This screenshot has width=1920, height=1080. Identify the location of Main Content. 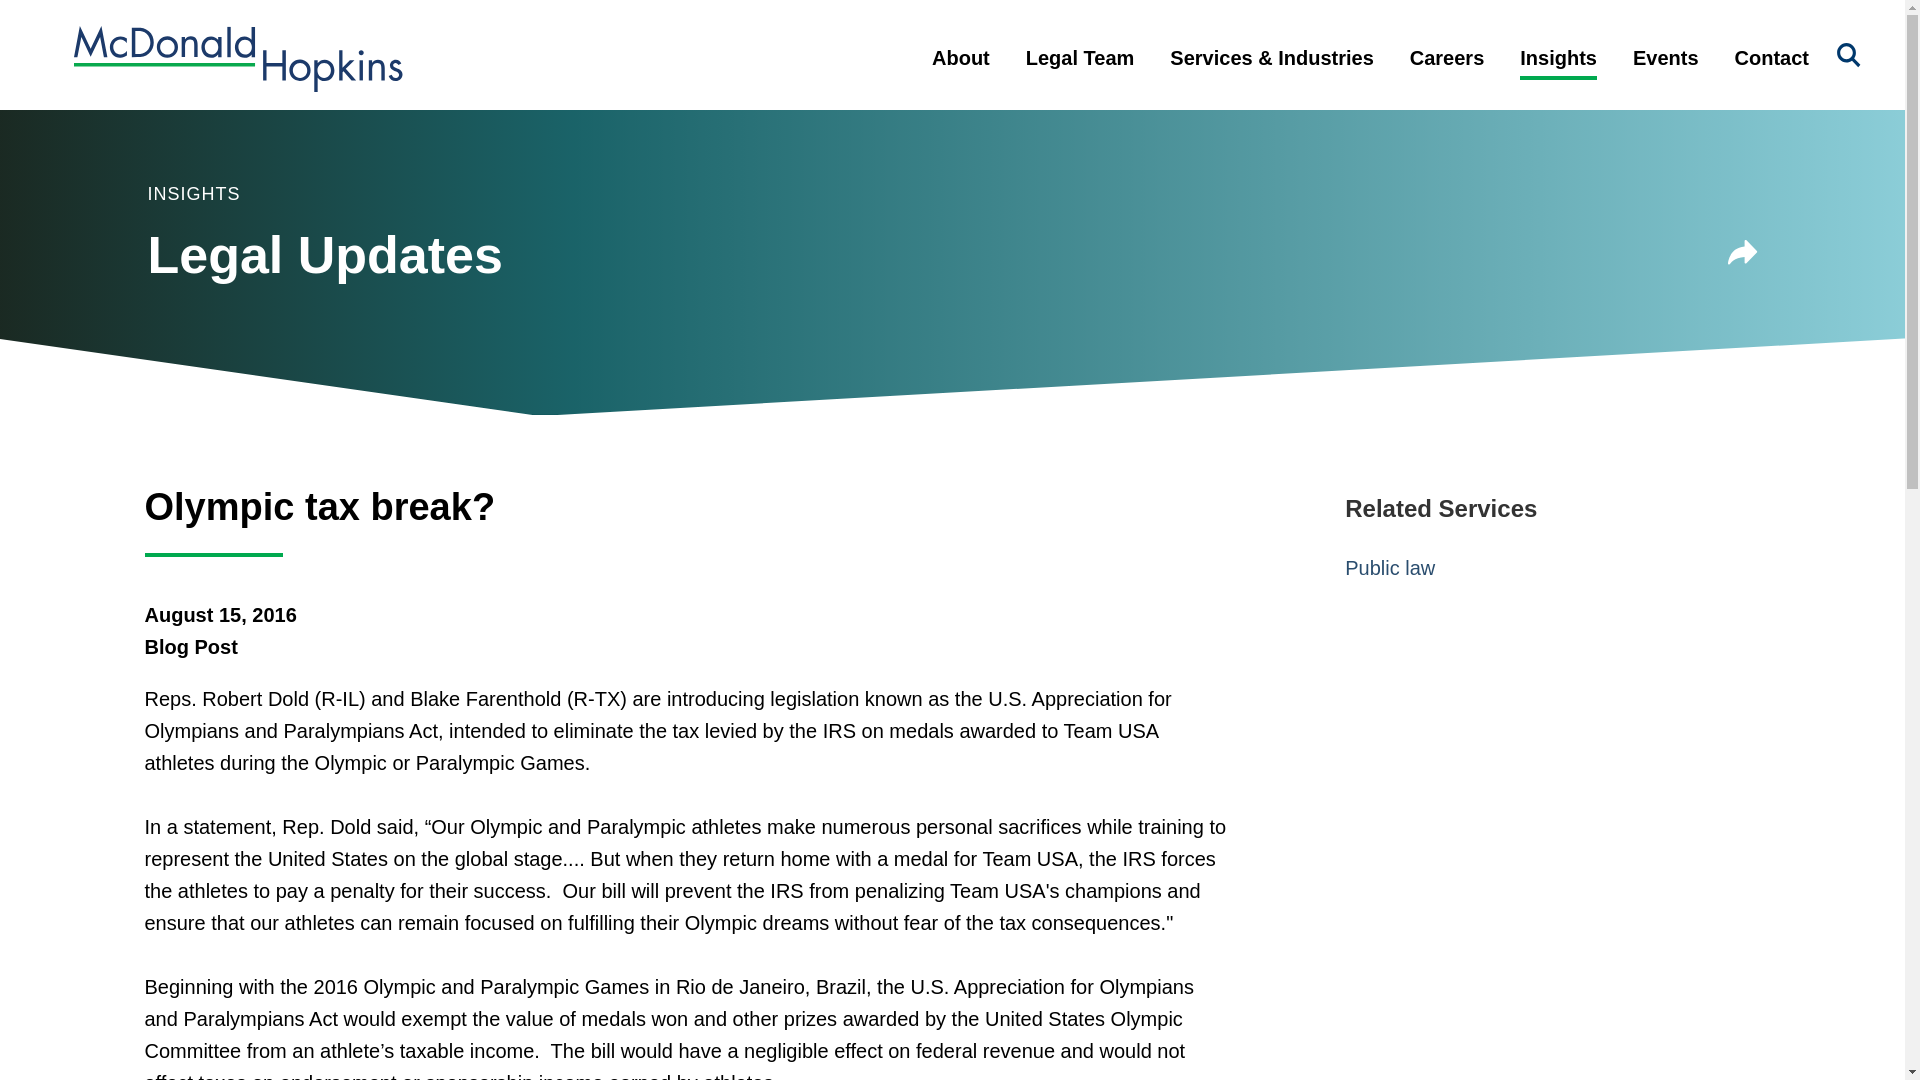
(878, 26).